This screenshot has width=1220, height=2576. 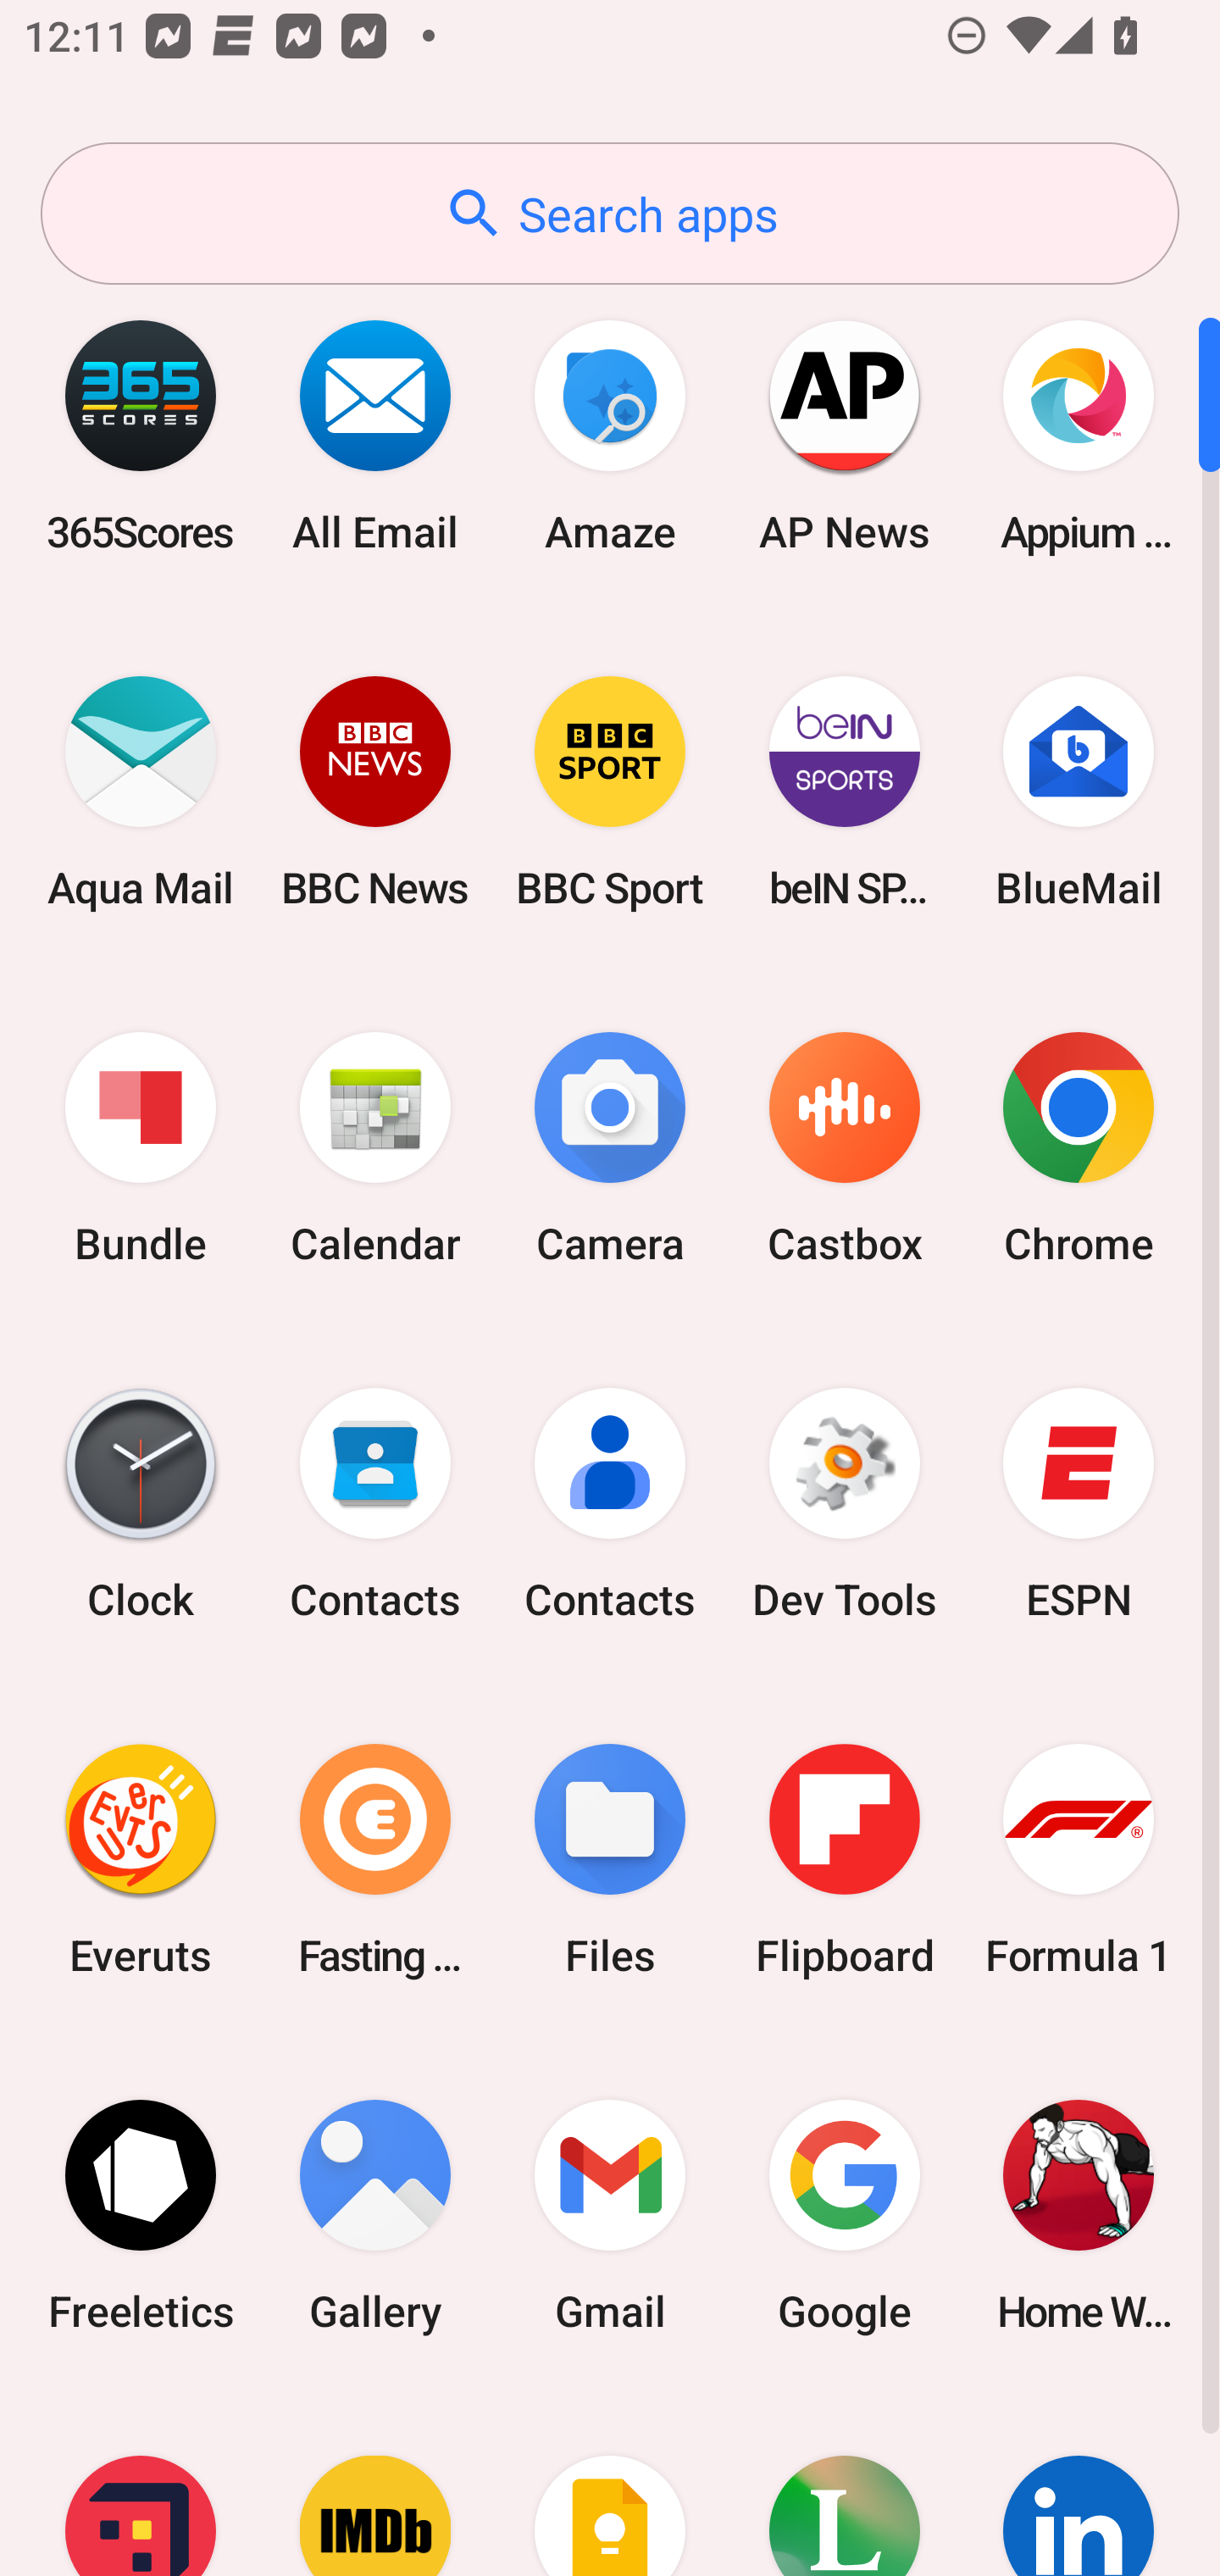 What do you see at coordinates (844, 1149) in the screenshot?
I see `Castbox` at bounding box center [844, 1149].